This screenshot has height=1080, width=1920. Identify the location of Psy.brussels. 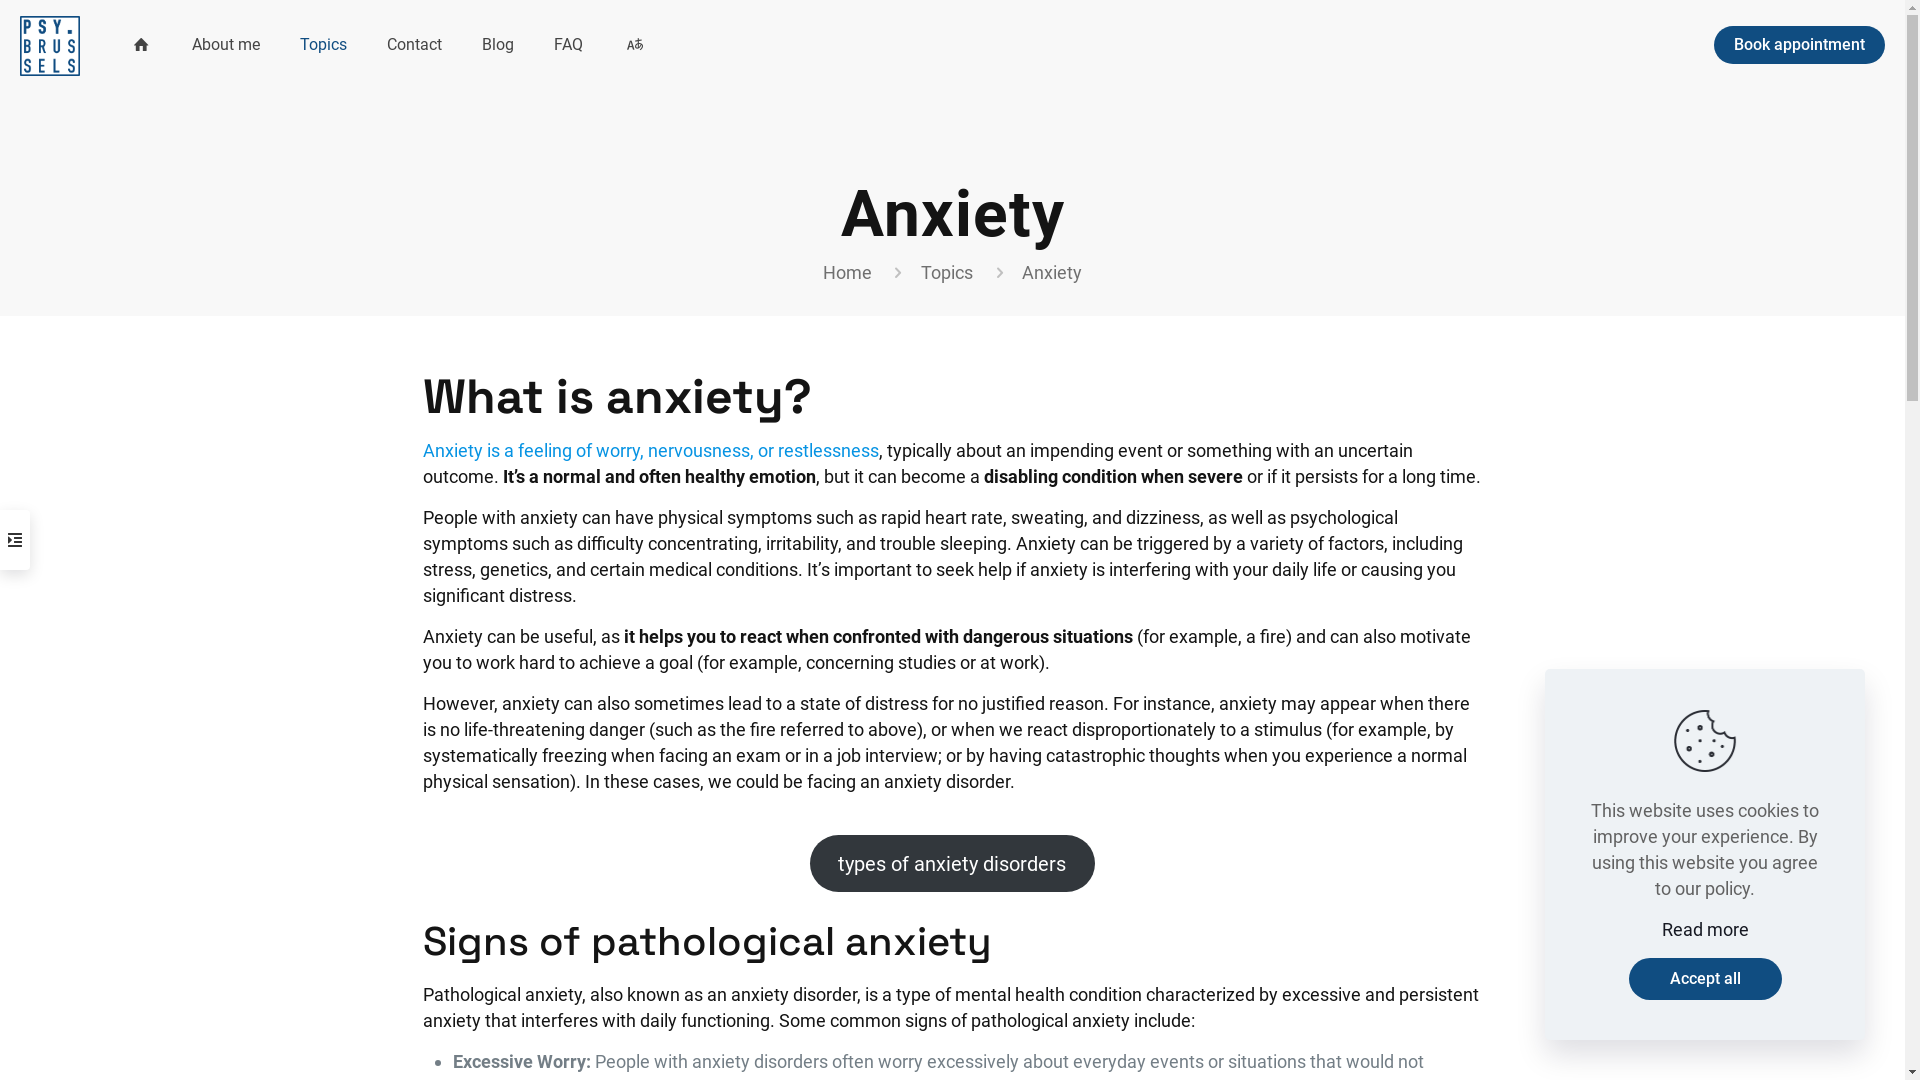
(50, 45).